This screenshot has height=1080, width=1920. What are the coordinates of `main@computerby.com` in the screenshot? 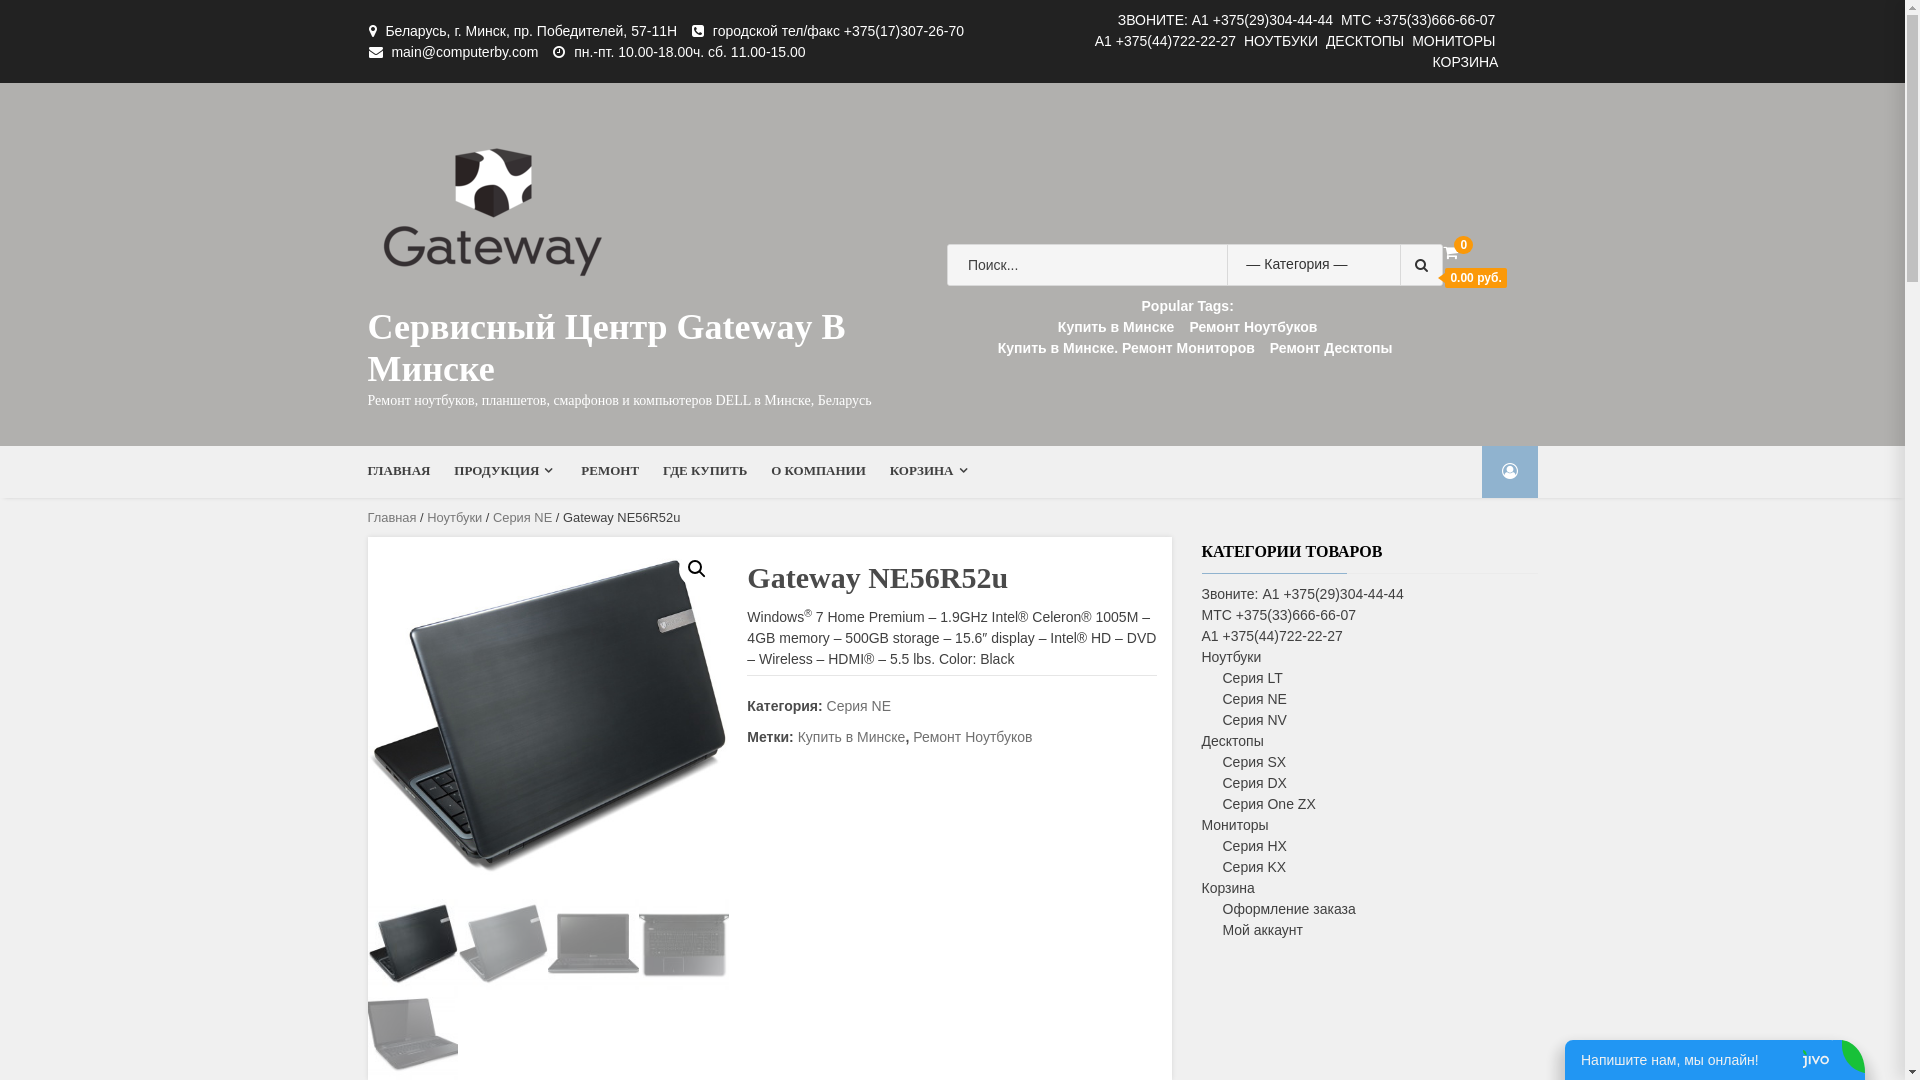 It's located at (464, 52).